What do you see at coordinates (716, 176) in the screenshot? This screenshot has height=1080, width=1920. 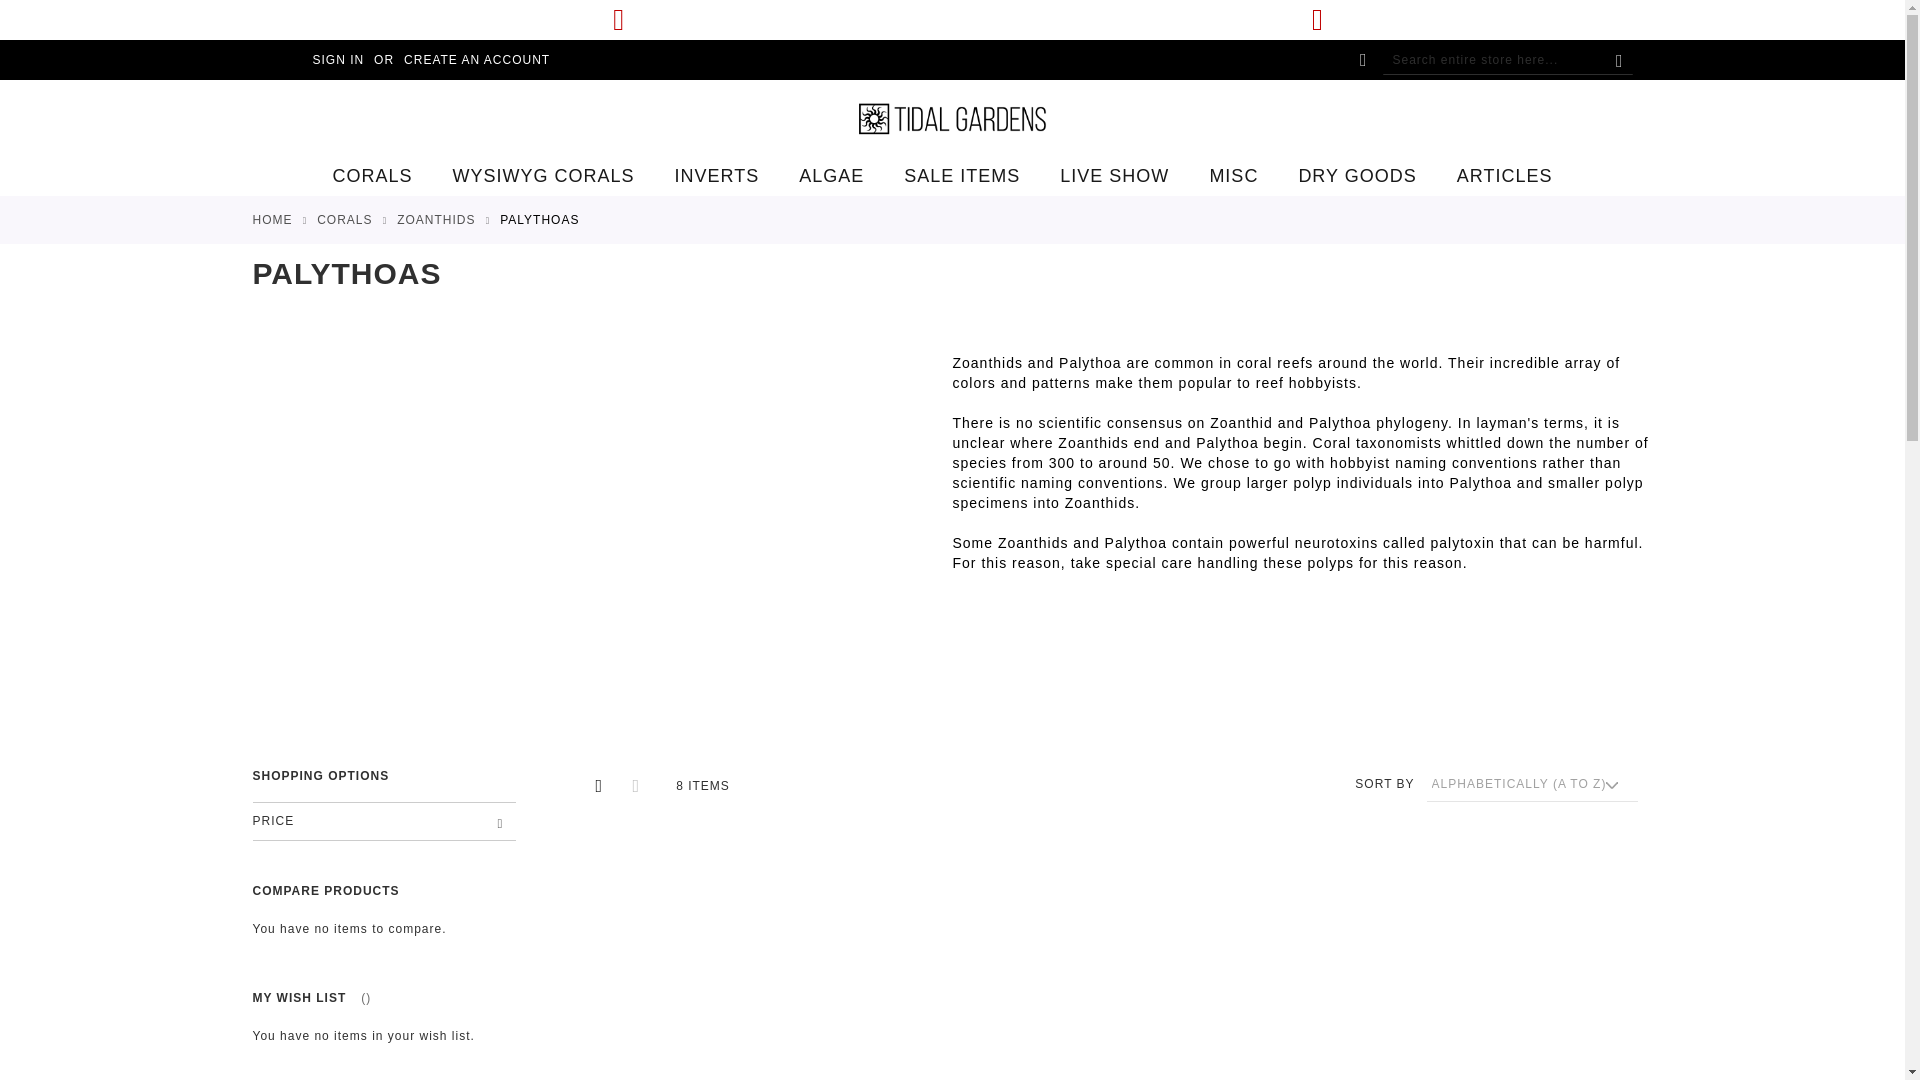 I see `SIGN IN` at bounding box center [716, 176].